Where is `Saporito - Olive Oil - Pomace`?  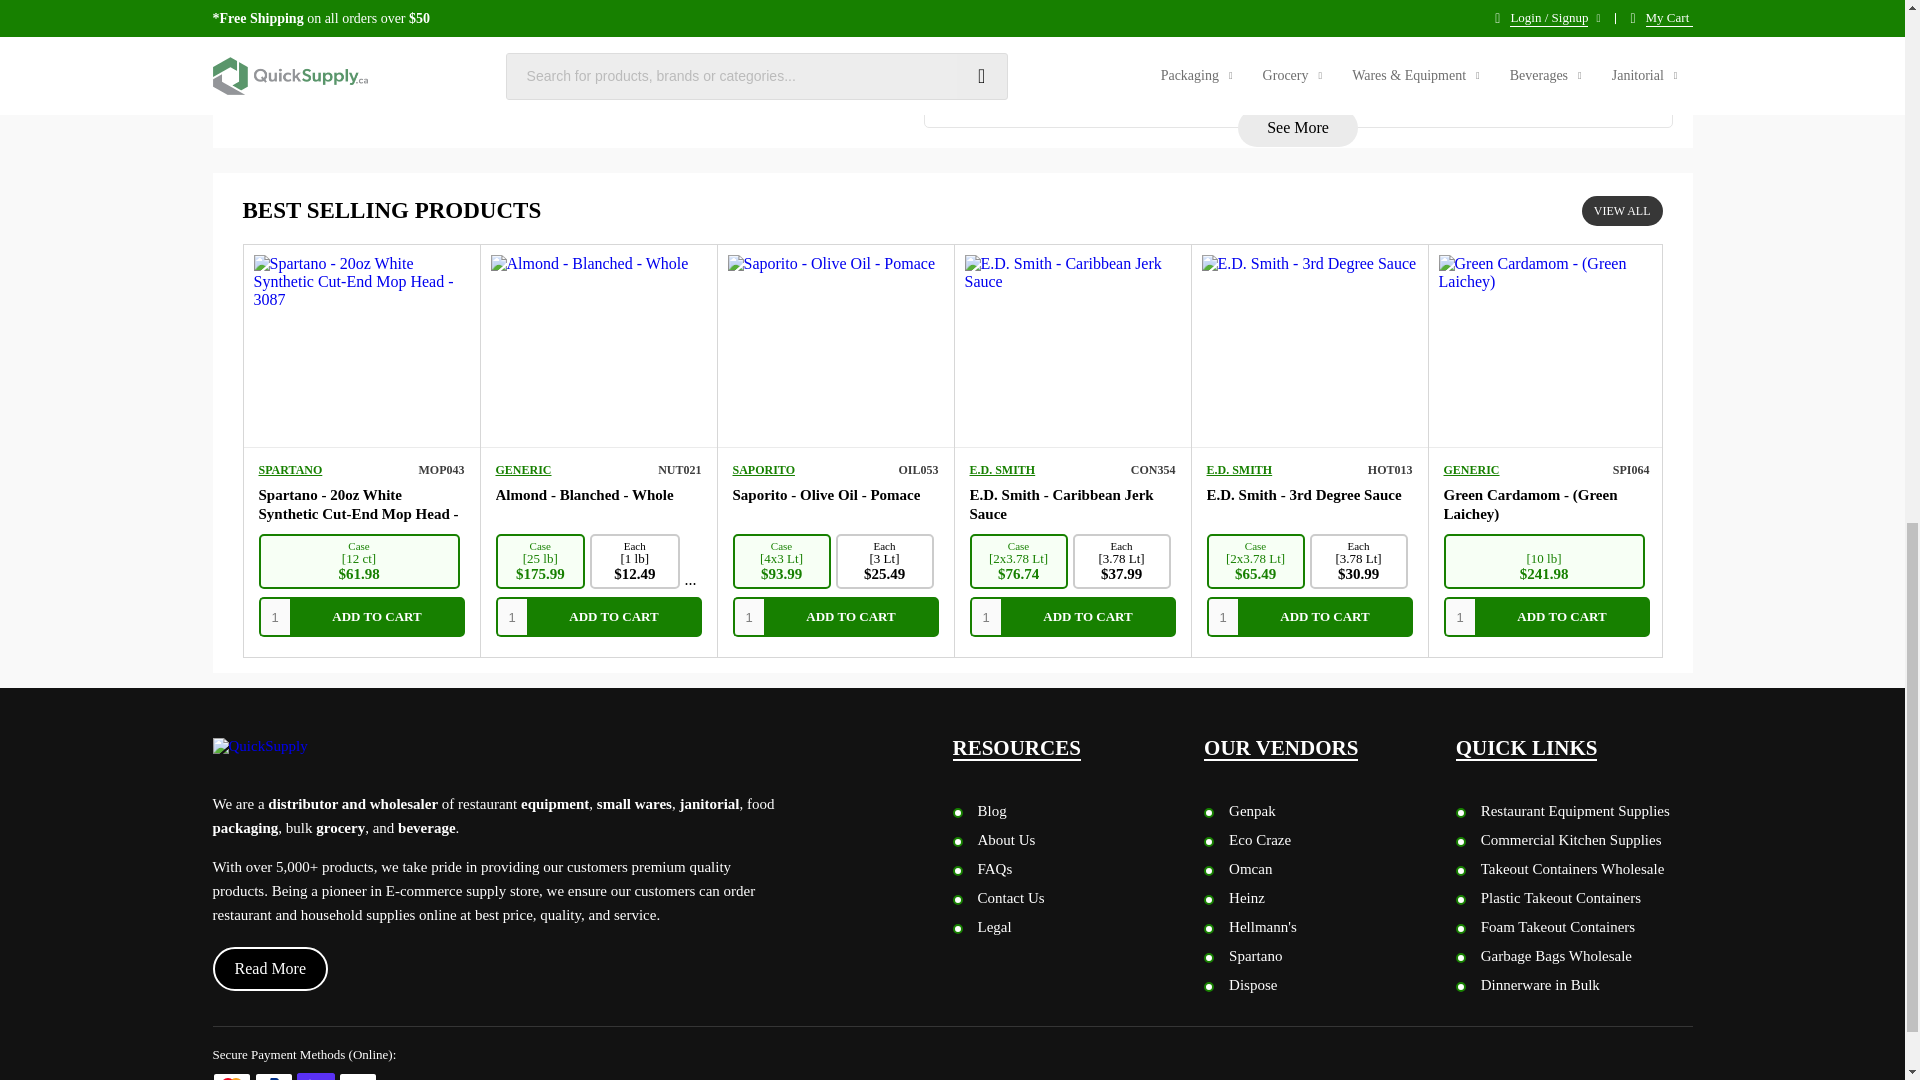
Saporito - Olive Oil - Pomace is located at coordinates (825, 495).